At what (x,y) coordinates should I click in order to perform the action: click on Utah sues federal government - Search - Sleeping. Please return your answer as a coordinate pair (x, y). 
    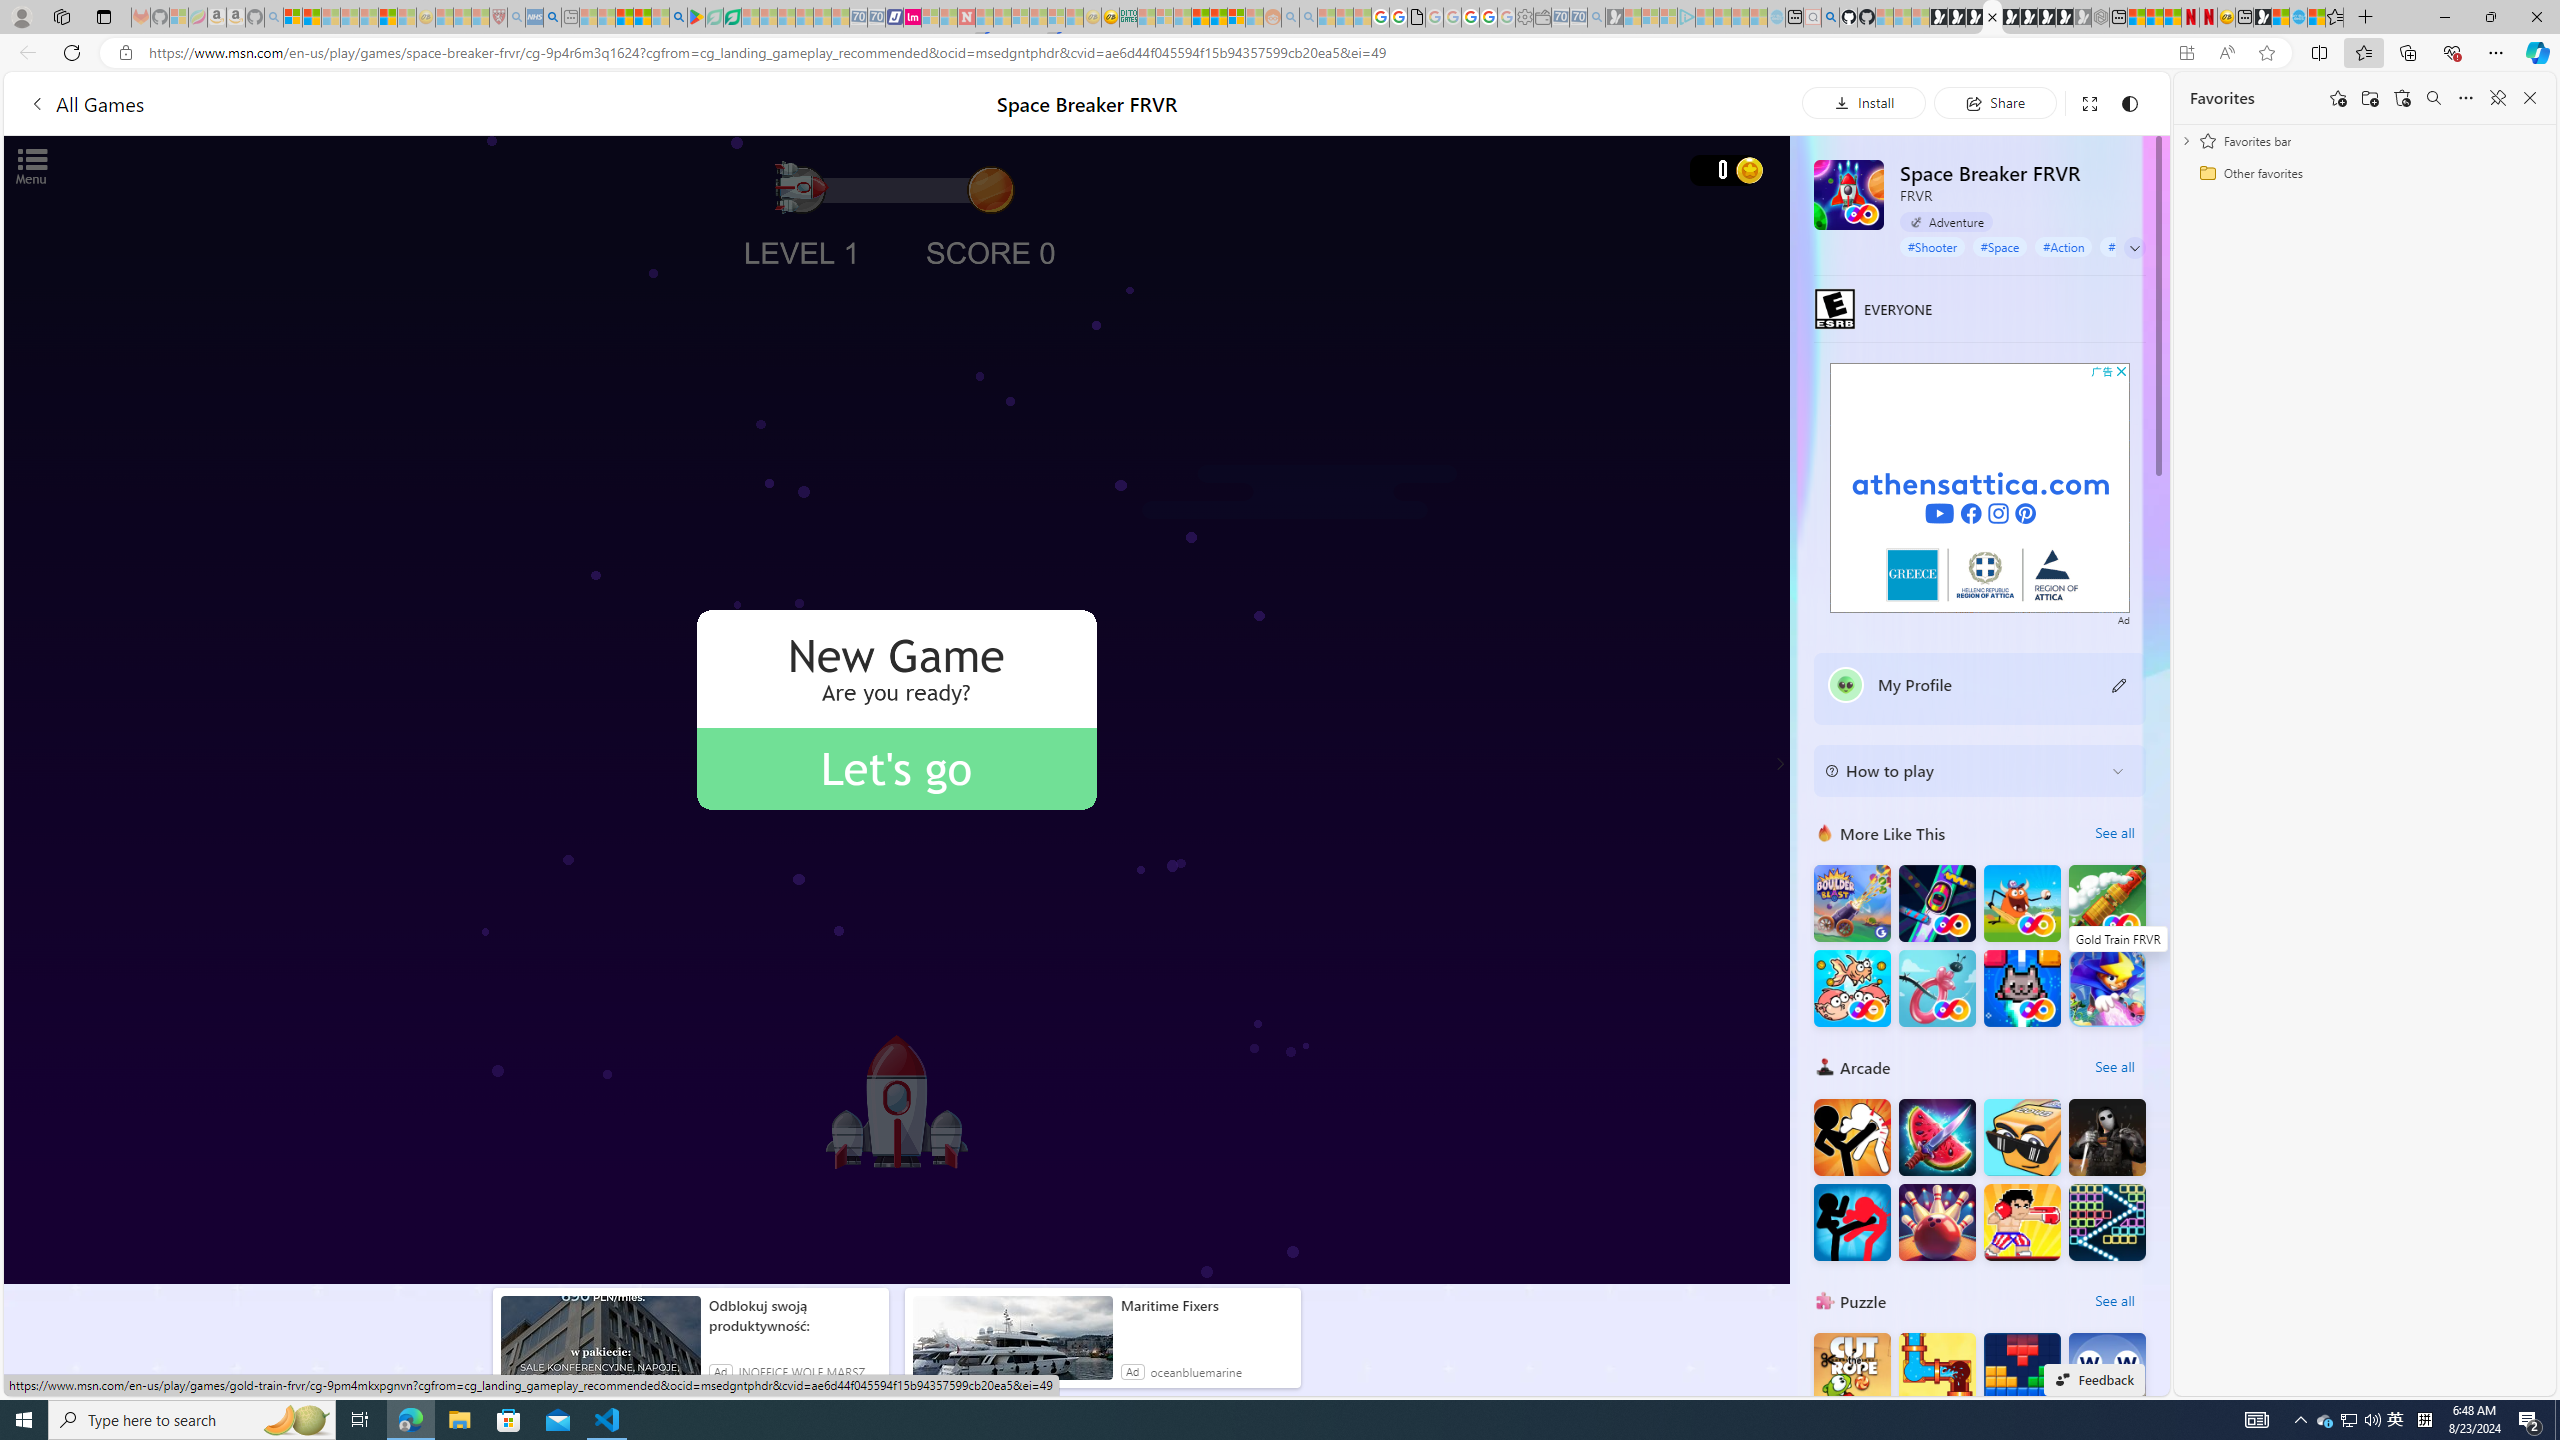
    Looking at the image, I should click on (1308, 17).